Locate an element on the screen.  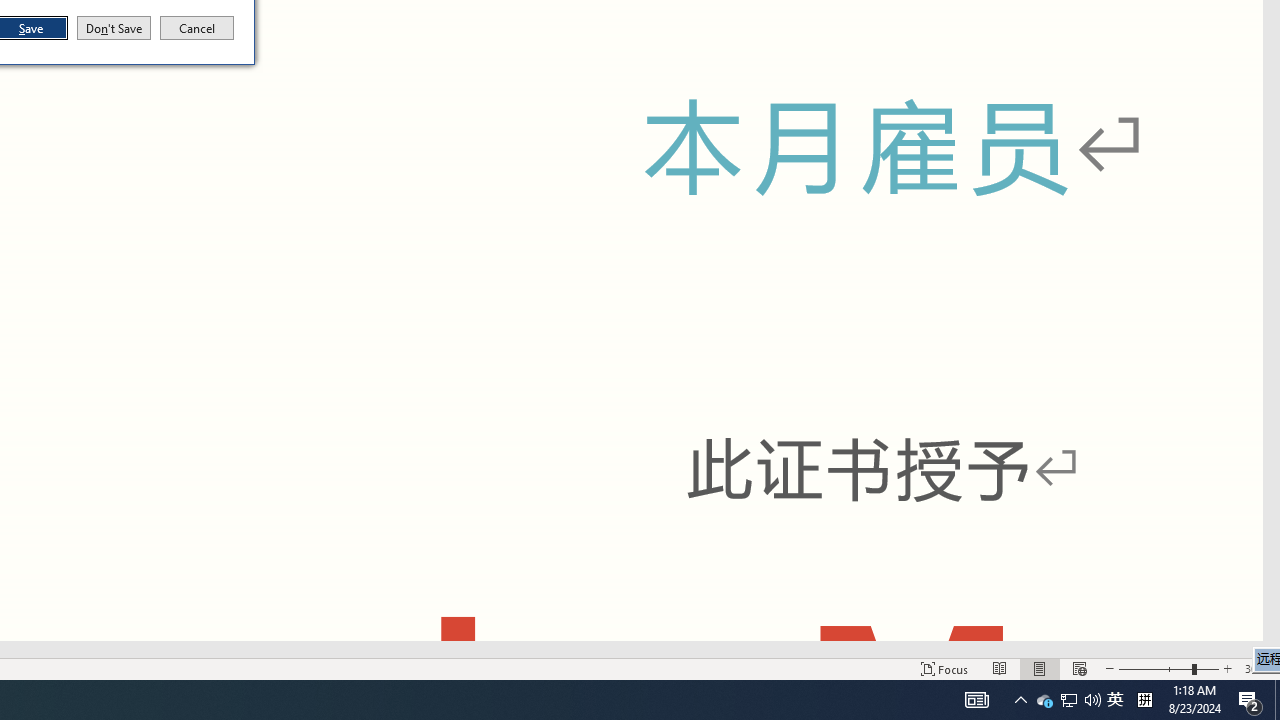
Web Layout is located at coordinates (976, 700).